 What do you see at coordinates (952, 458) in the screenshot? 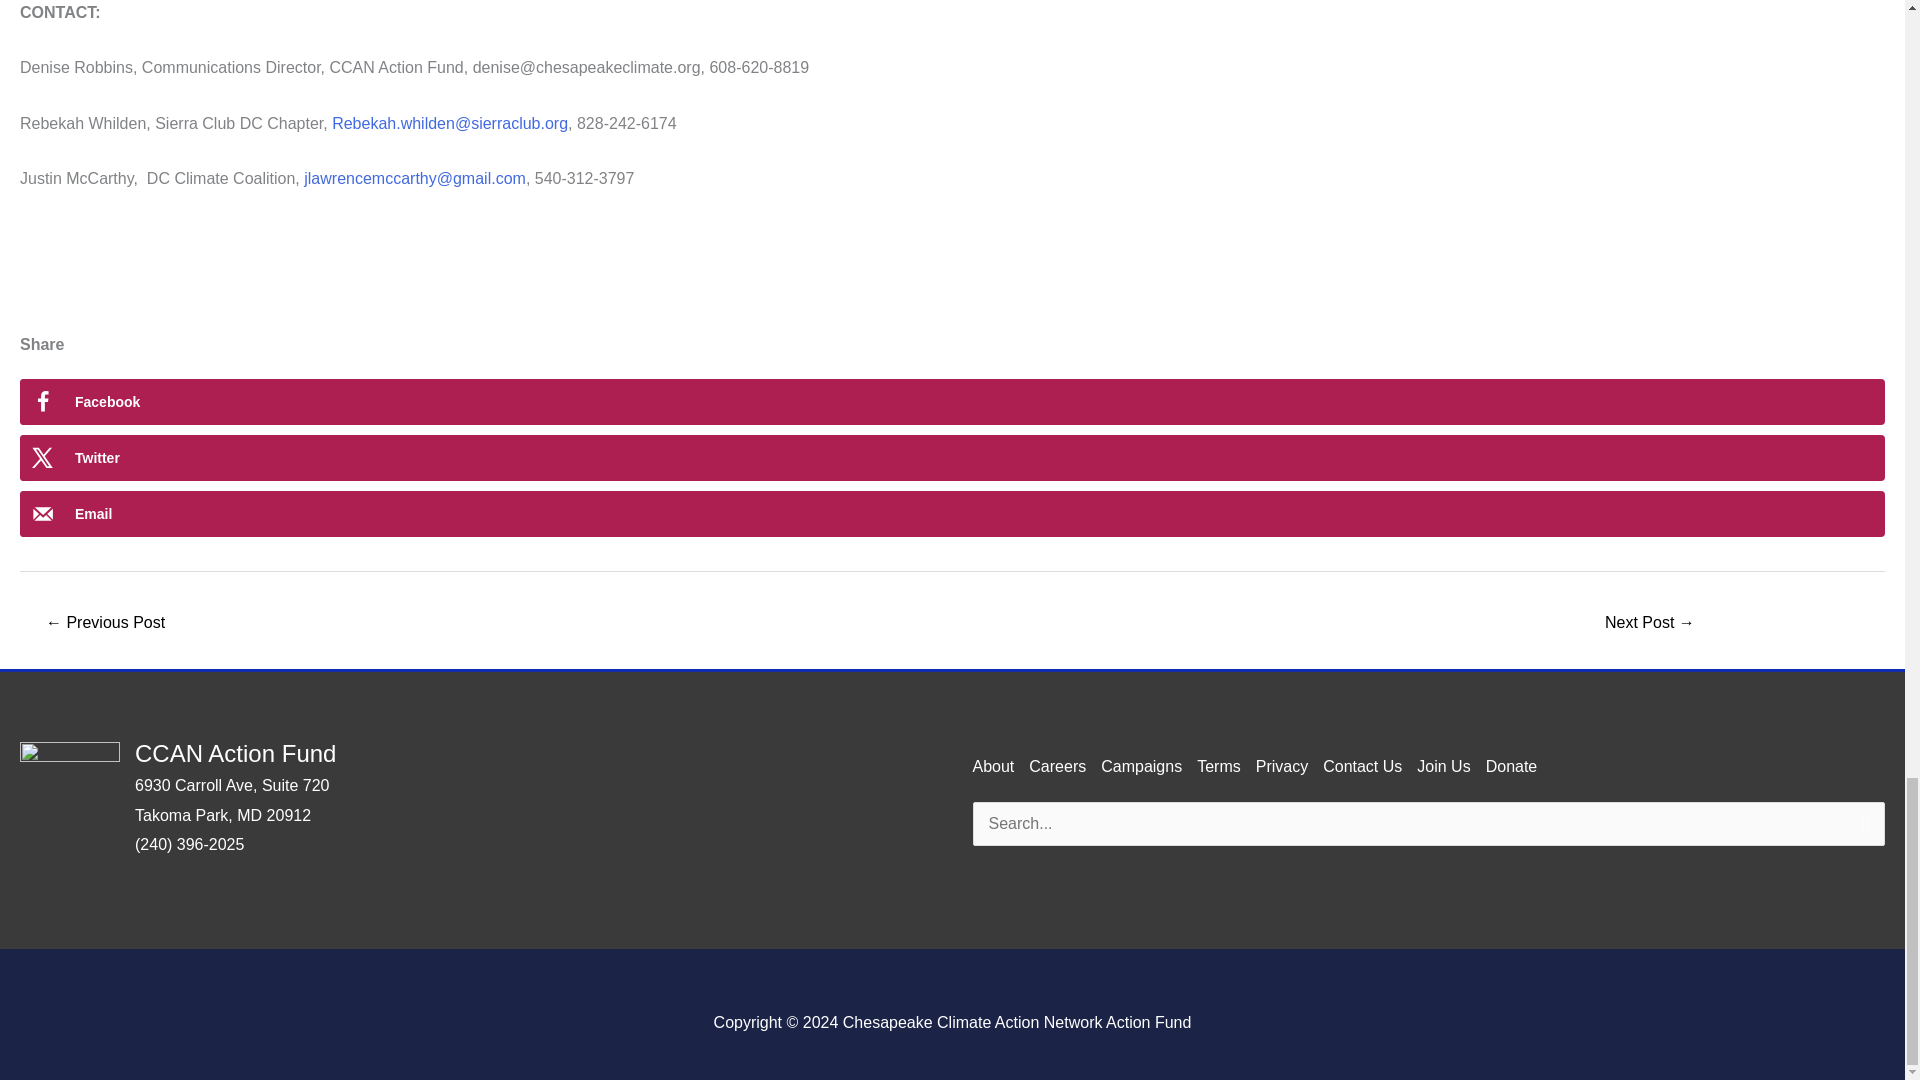
I see `Share on X` at bounding box center [952, 458].